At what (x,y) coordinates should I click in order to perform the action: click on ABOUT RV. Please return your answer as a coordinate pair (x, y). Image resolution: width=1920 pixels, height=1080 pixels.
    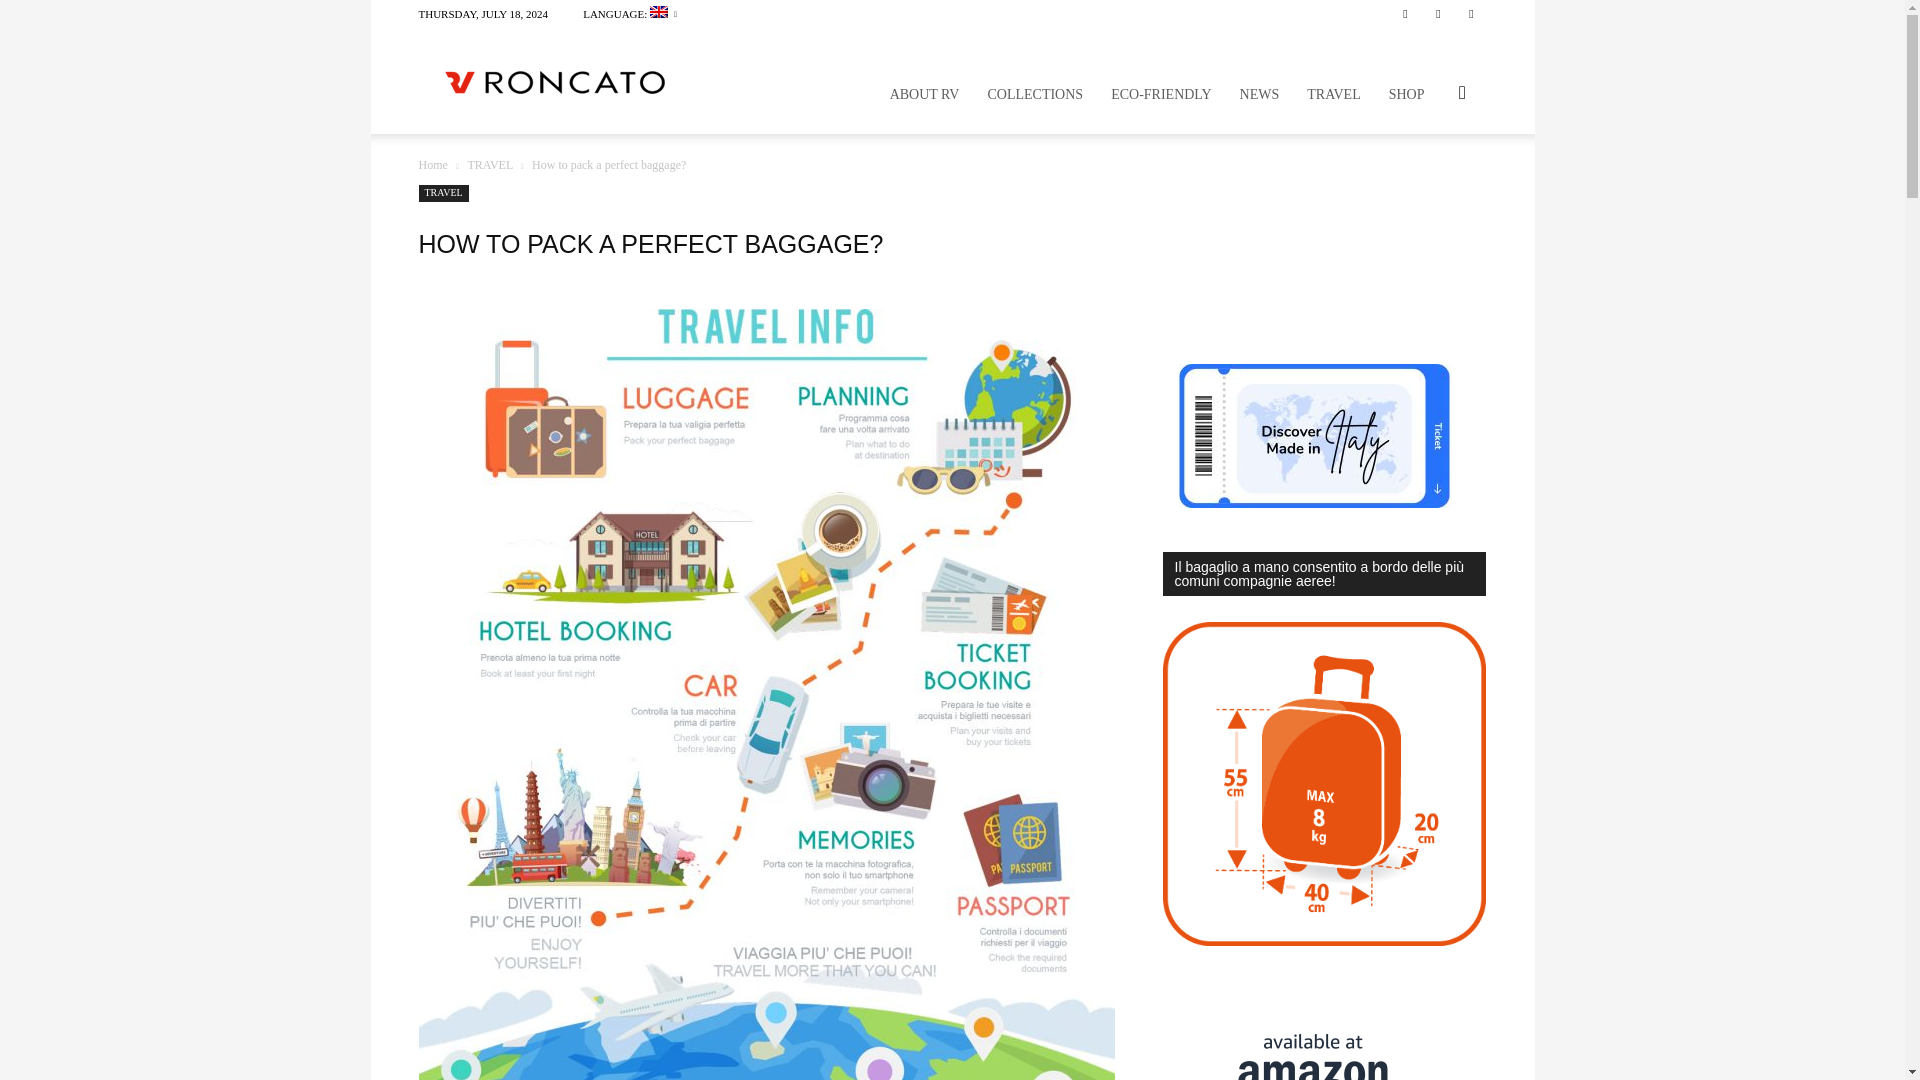
    Looking at the image, I should click on (924, 94).